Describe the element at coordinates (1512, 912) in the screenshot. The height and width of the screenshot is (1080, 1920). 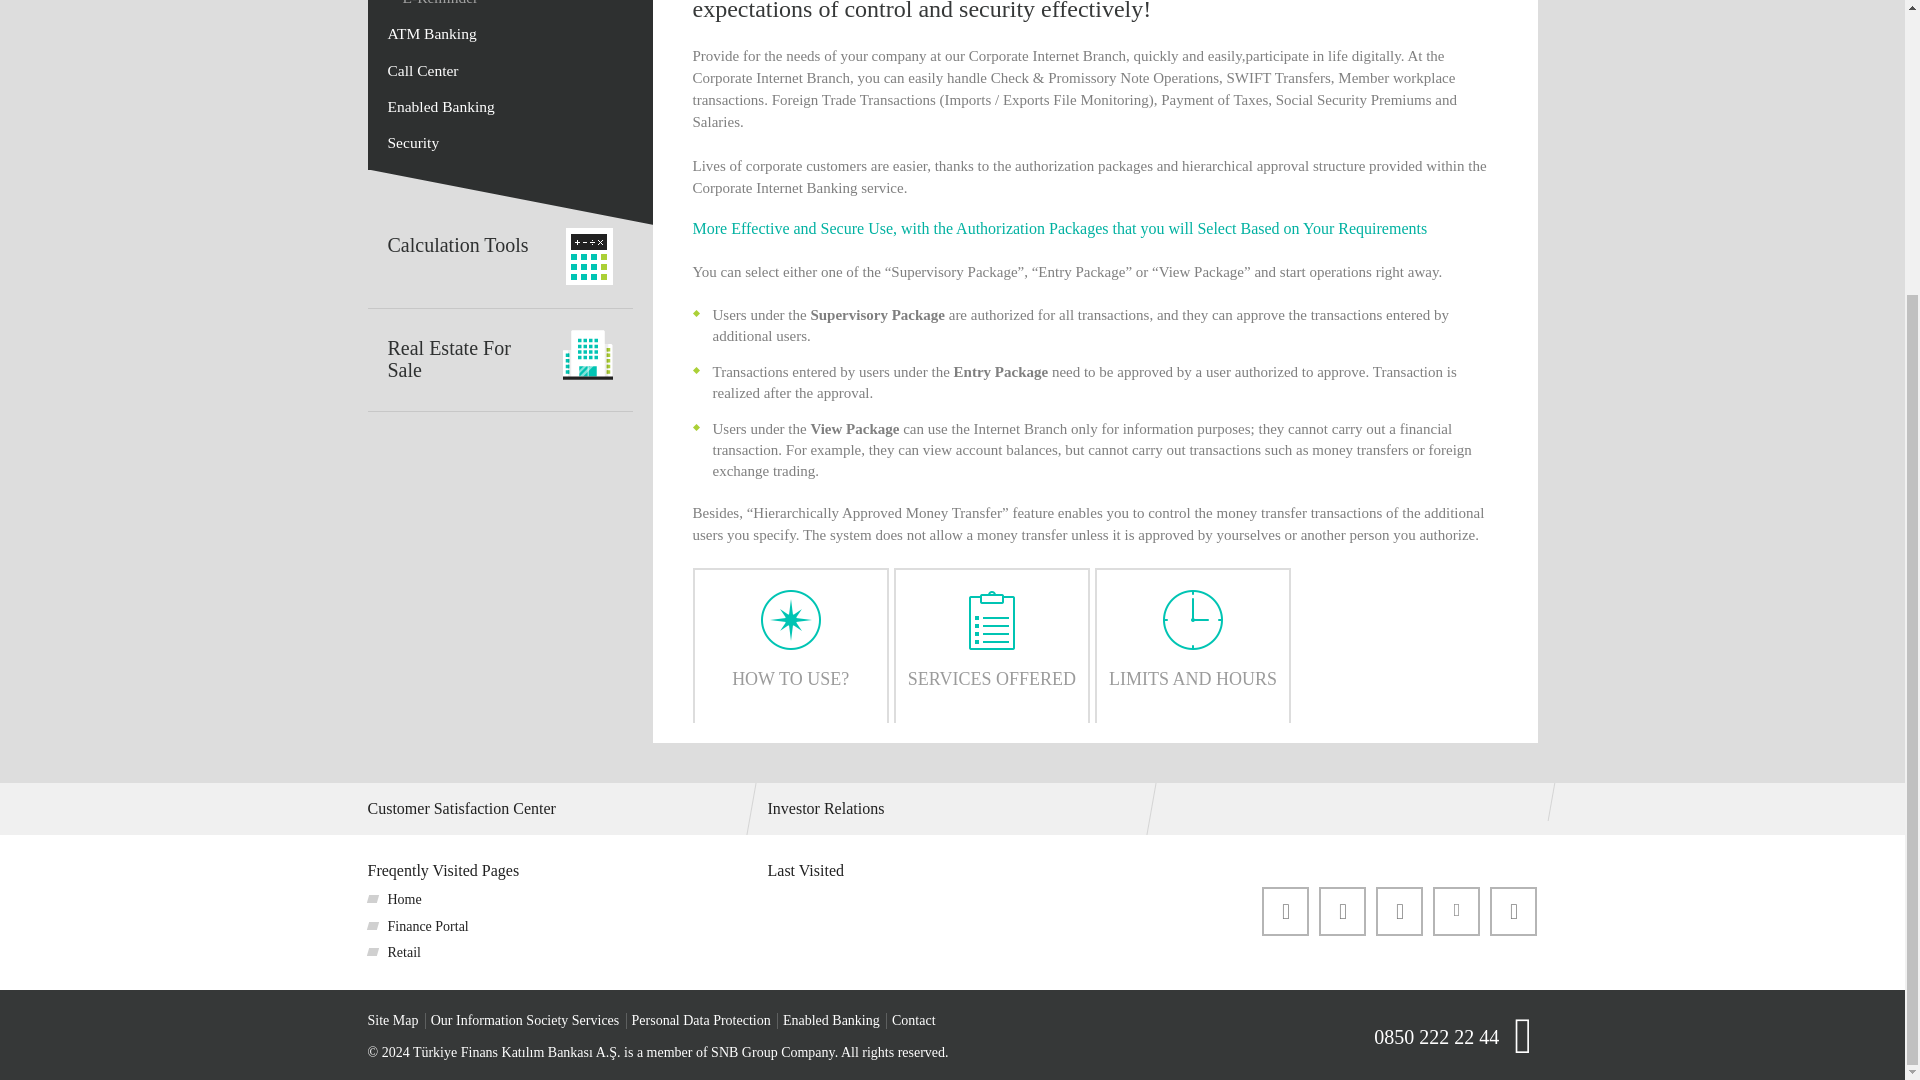
I see `Youtube` at that location.